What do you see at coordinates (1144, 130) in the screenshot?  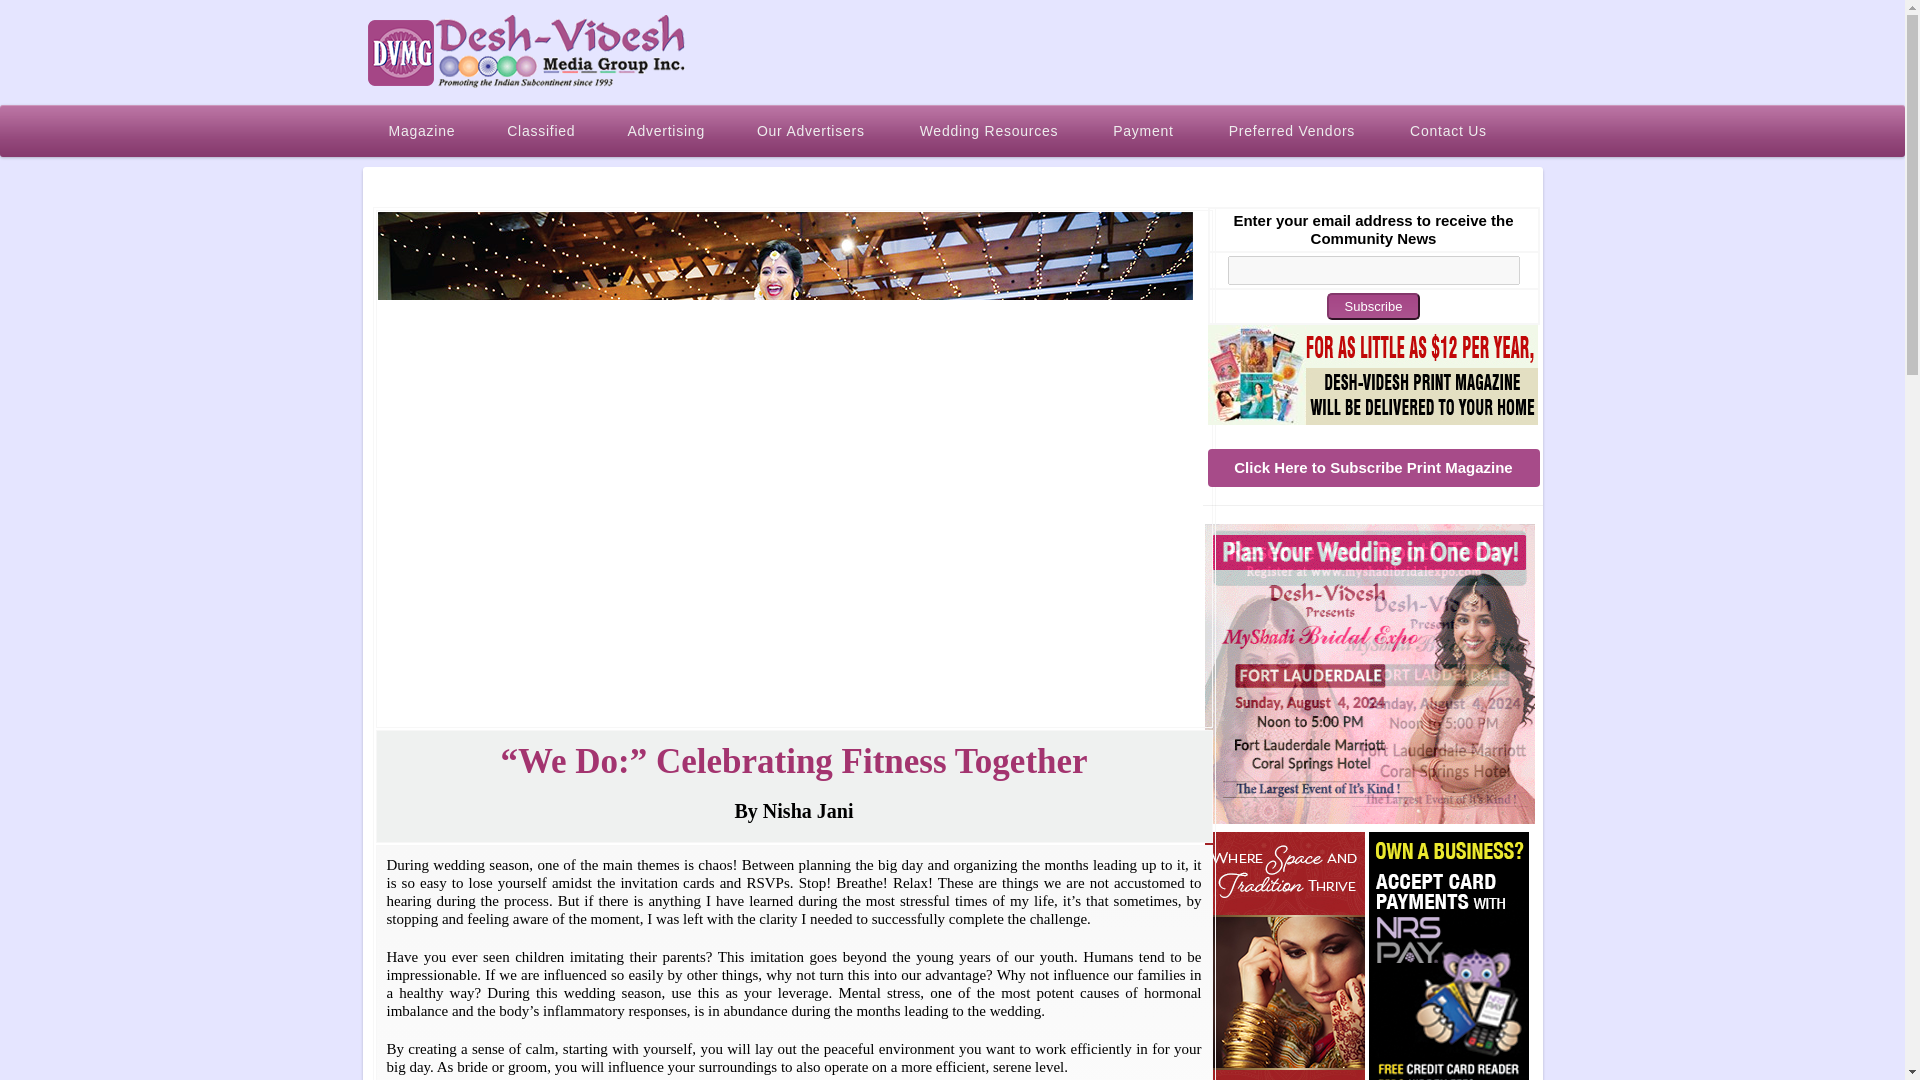 I see `Payment` at bounding box center [1144, 130].